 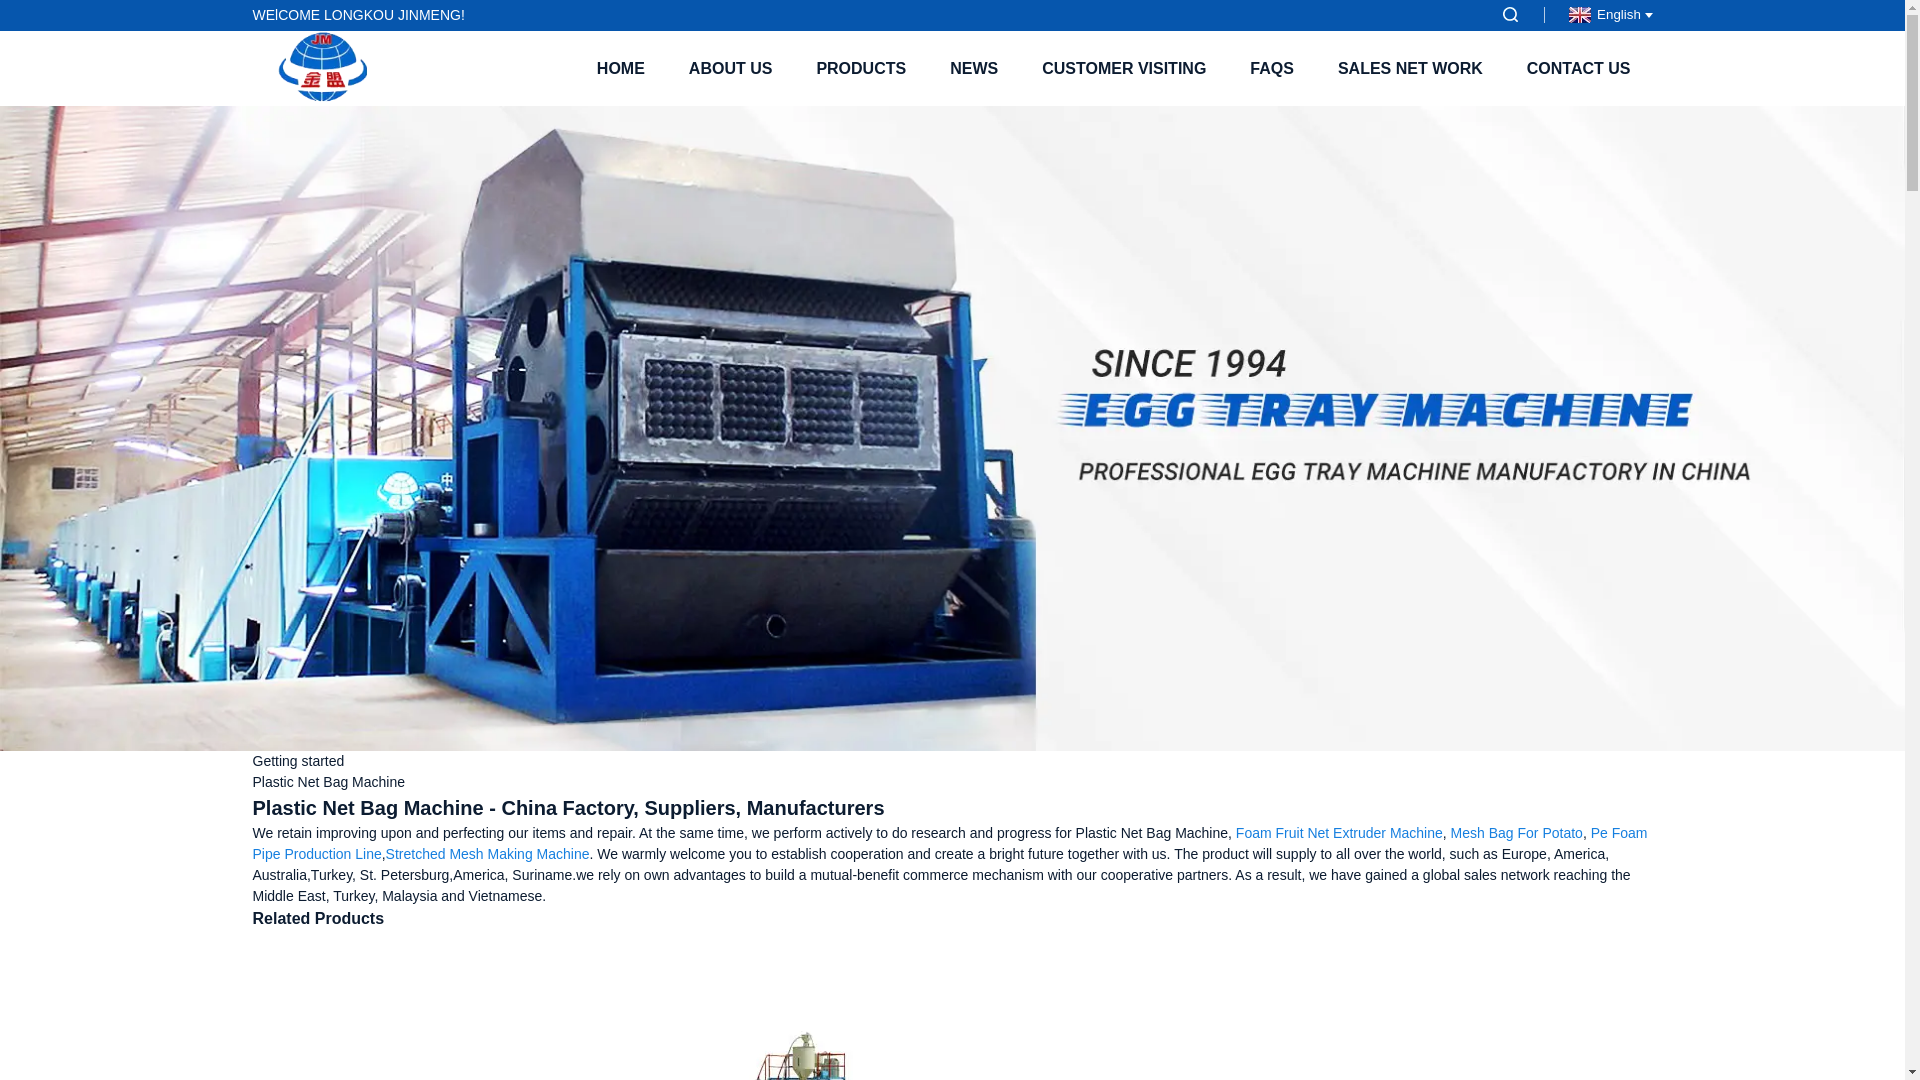 I want to click on Getting started, so click(x=297, y=760).